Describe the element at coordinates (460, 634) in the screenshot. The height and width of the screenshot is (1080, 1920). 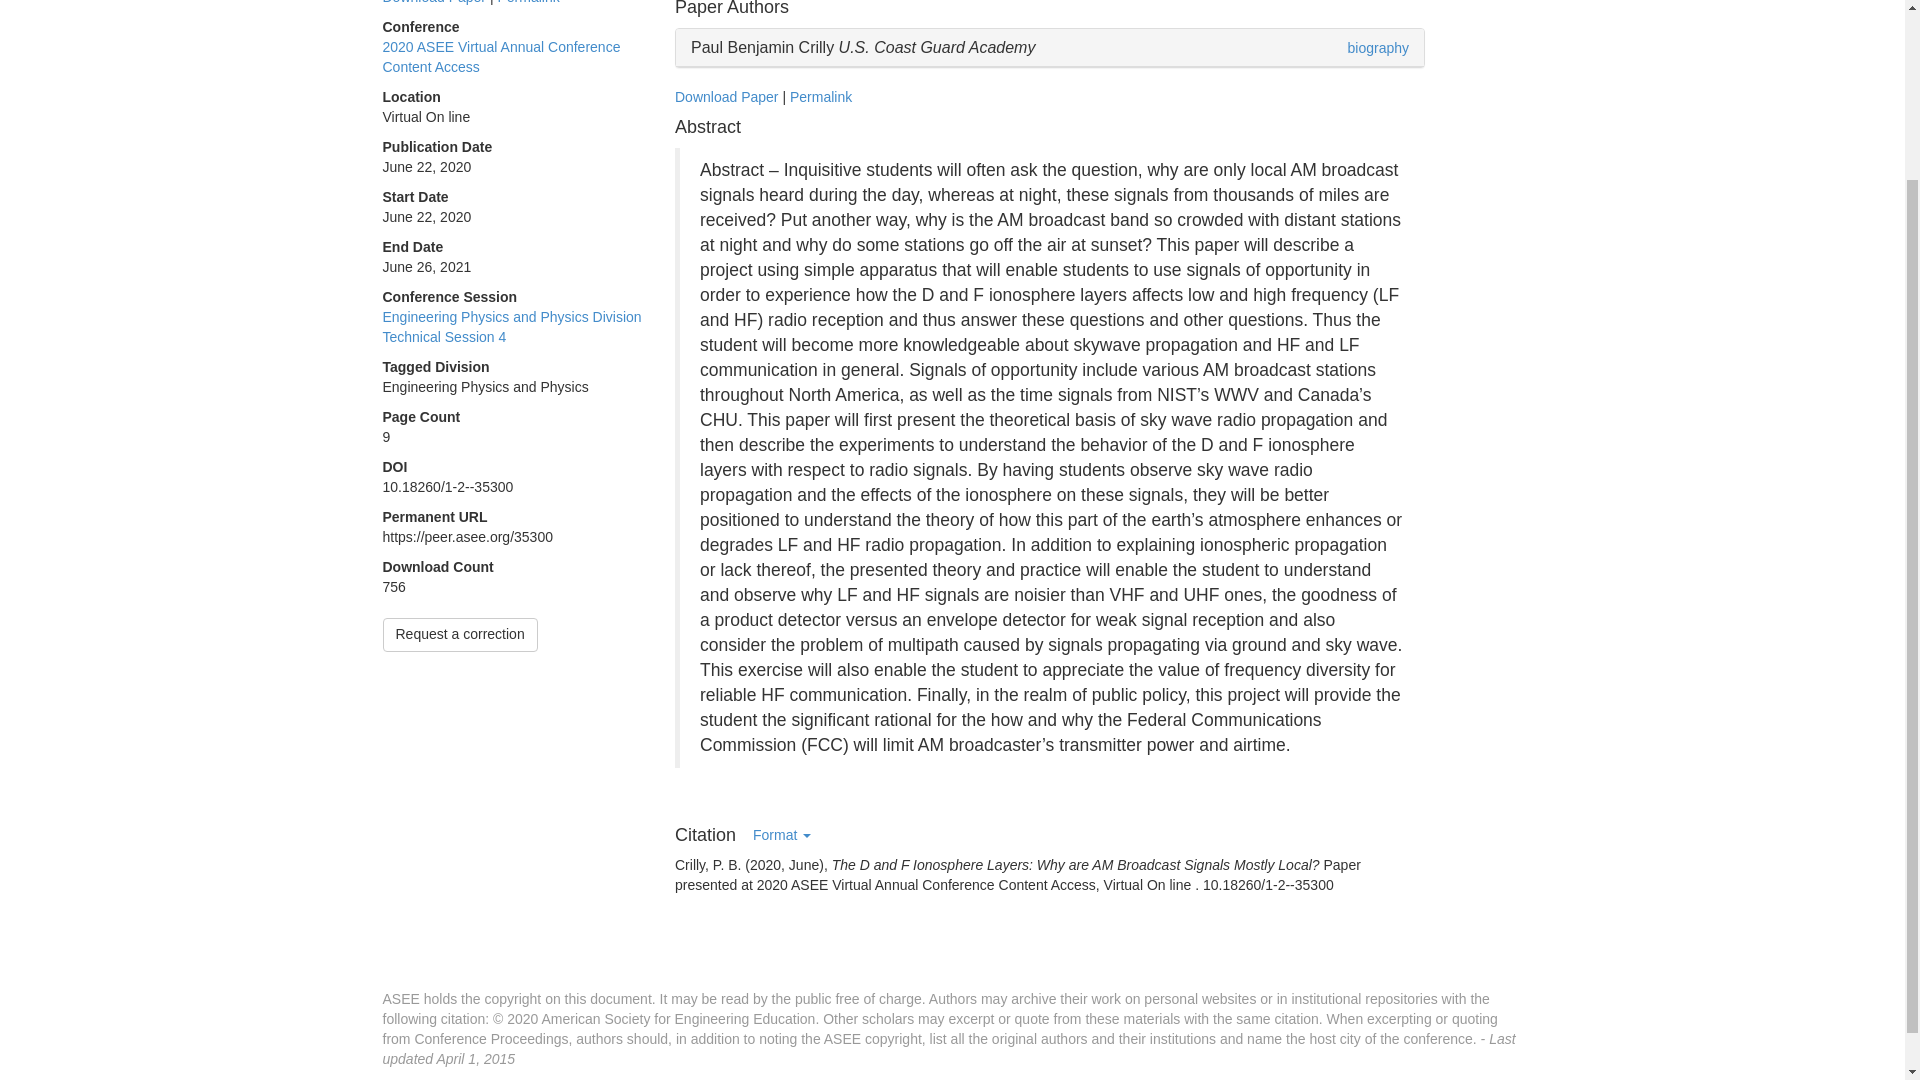
I see `Request a correction` at that location.